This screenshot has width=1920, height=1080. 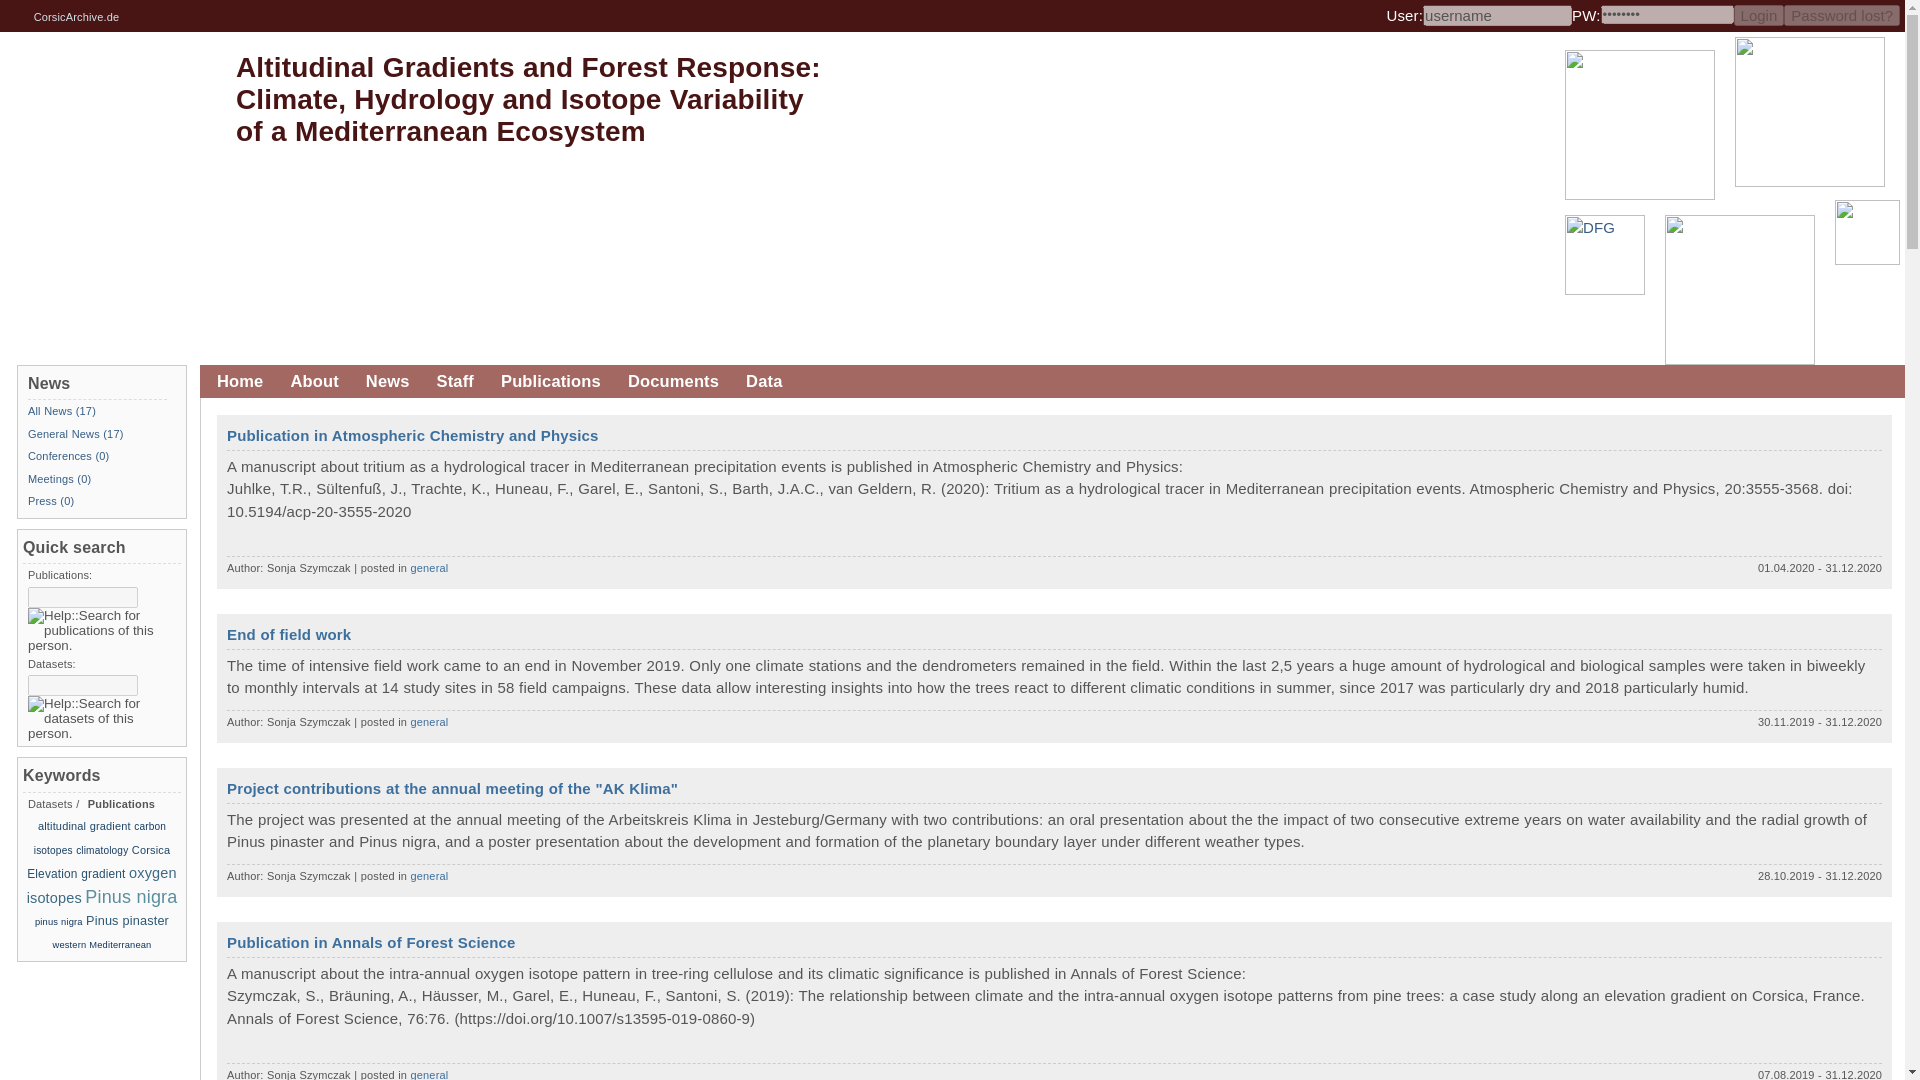 What do you see at coordinates (430, 1074) in the screenshot?
I see `general` at bounding box center [430, 1074].